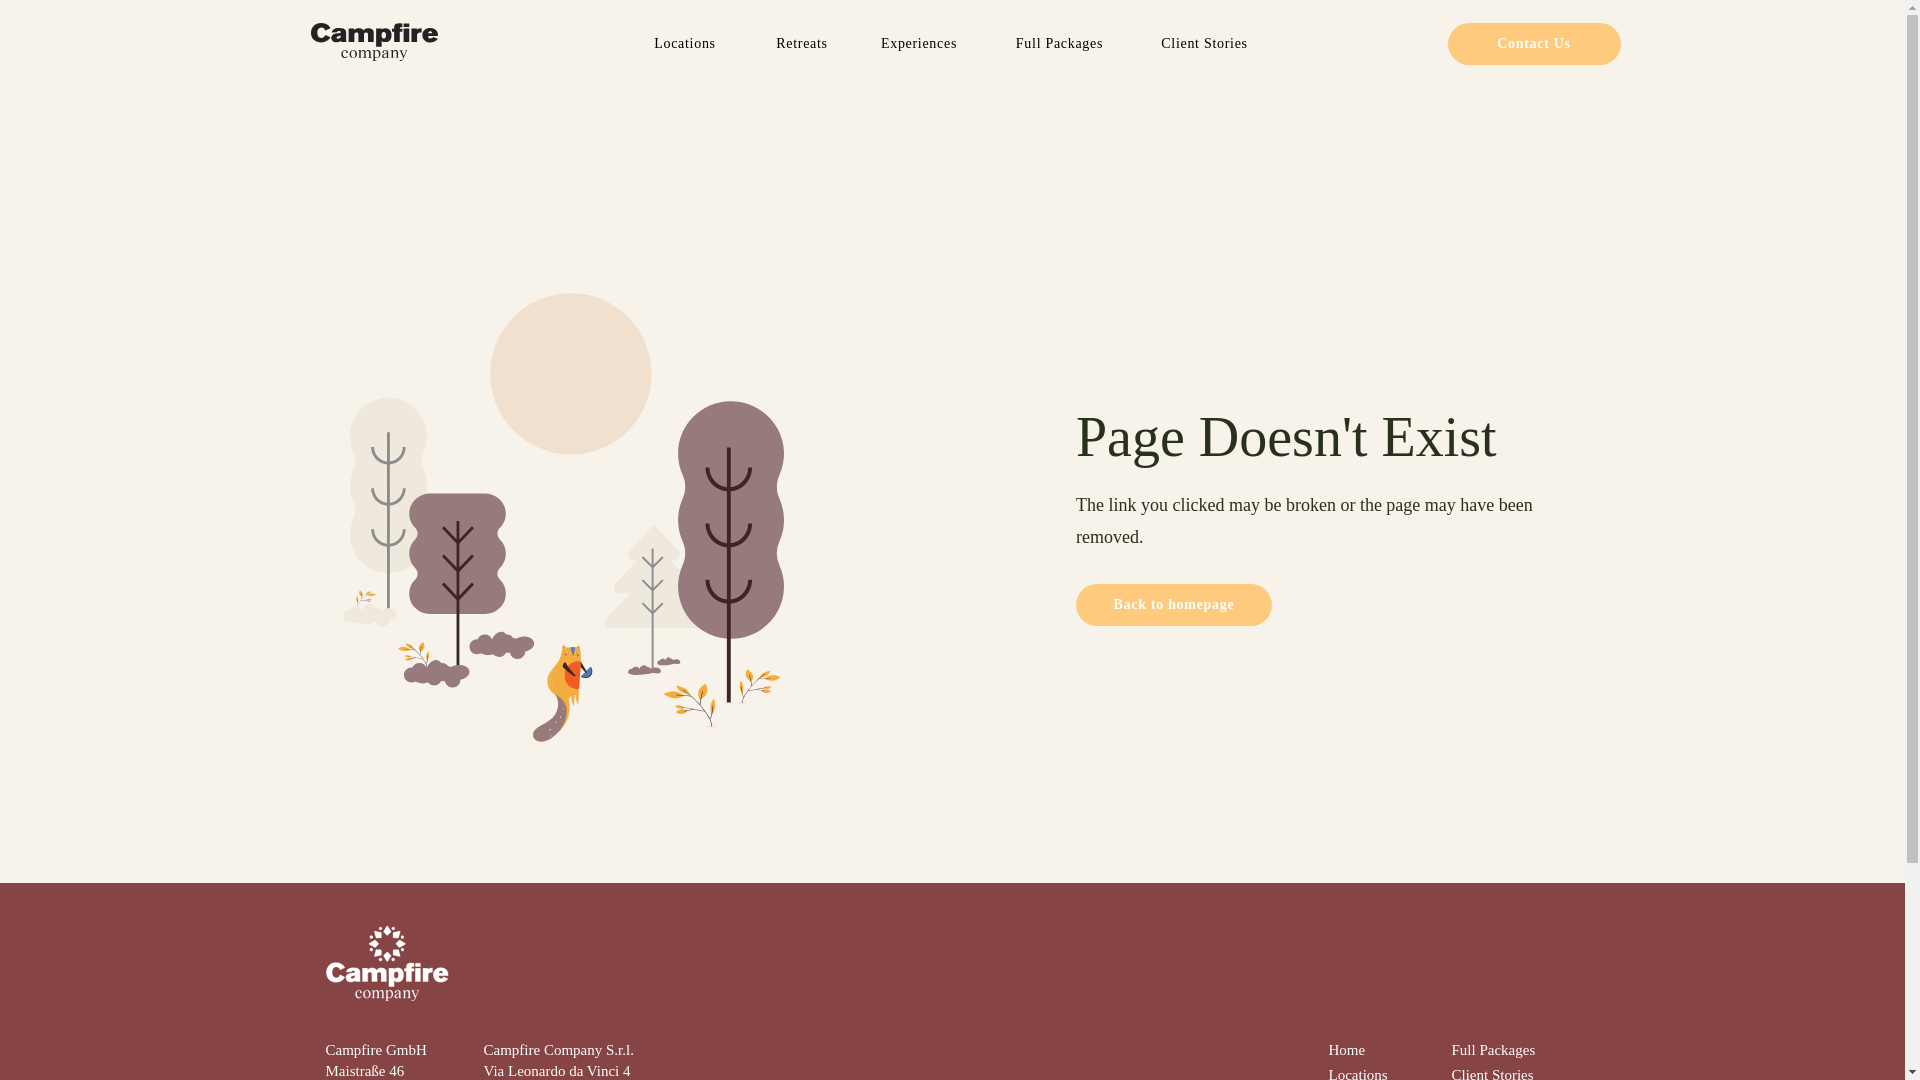 The width and height of the screenshot is (1920, 1080). I want to click on Full Packages, so click(1494, 1050).